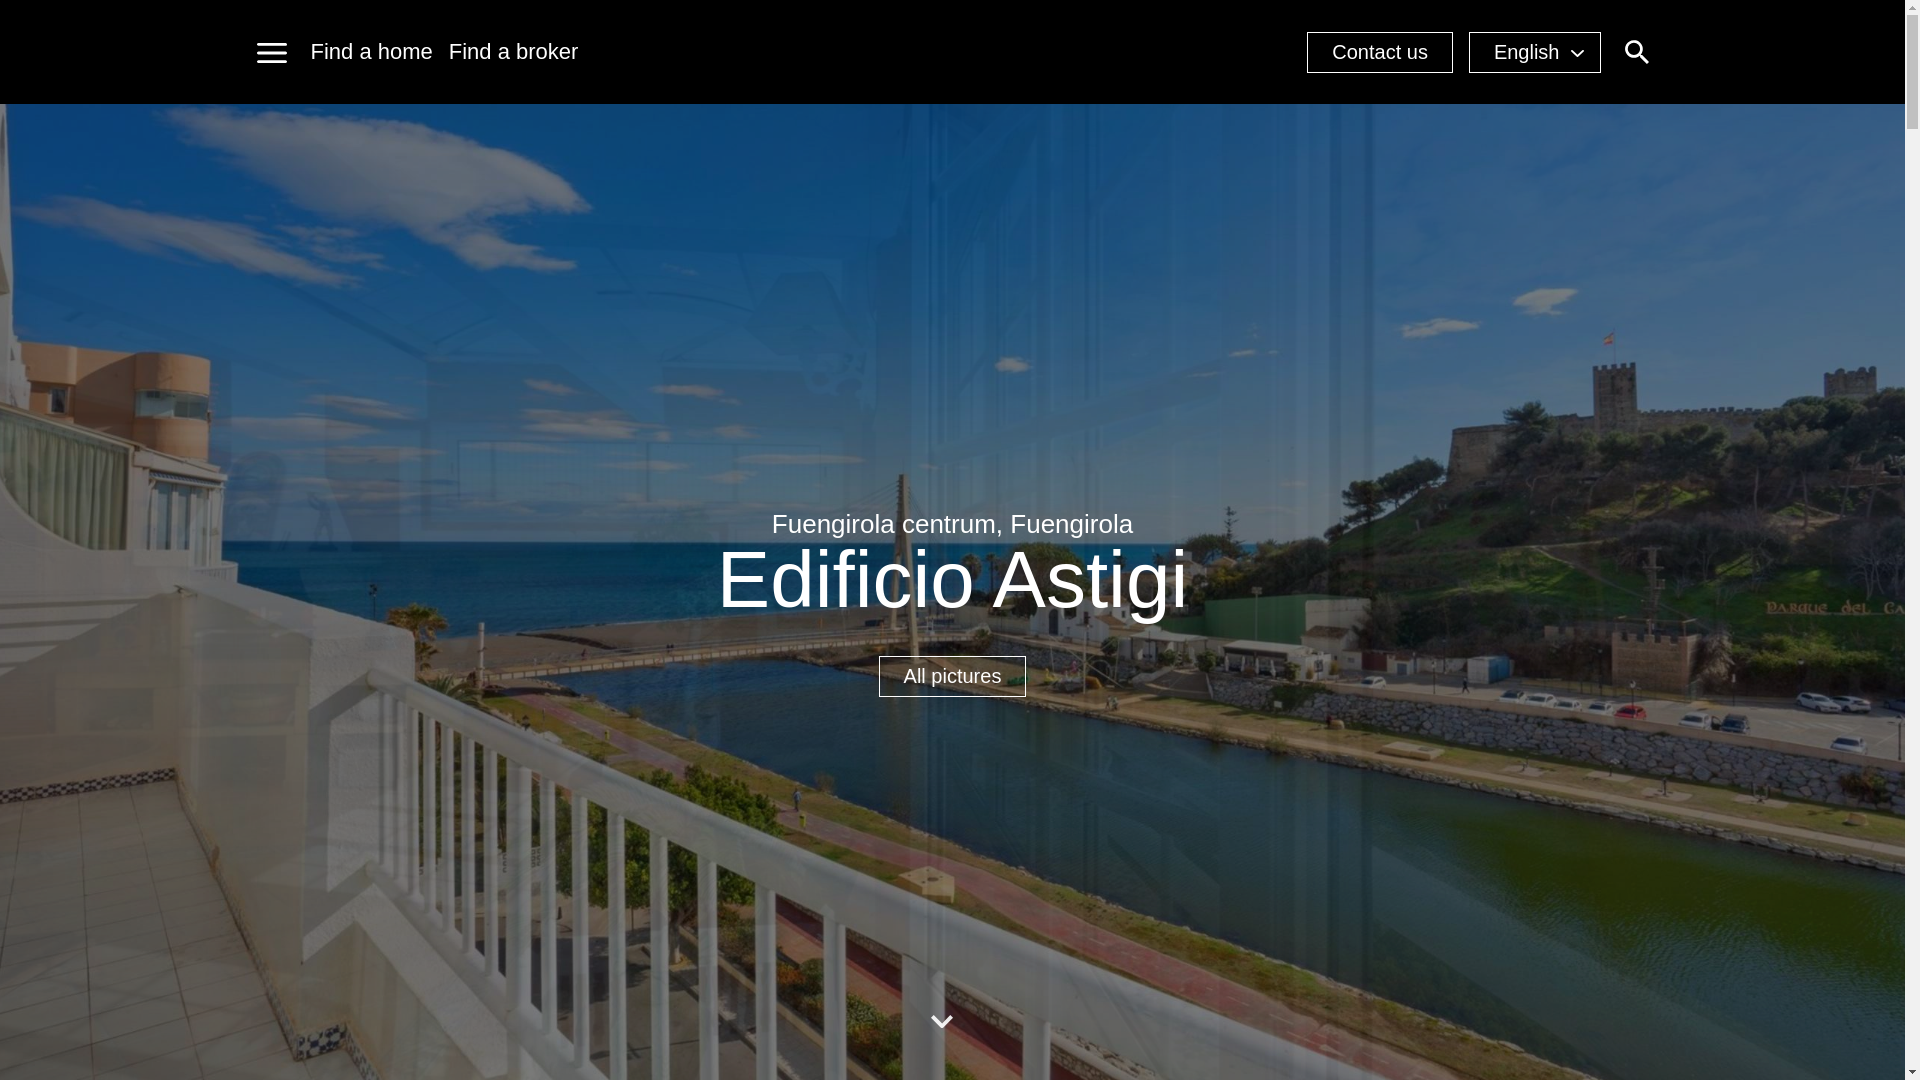 The width and height of the screenshot is (1920, 1080). What do you see at coordinates (1636, 51) in the screenshot?
I see `Search housing` at bounding box center [1636, 51].